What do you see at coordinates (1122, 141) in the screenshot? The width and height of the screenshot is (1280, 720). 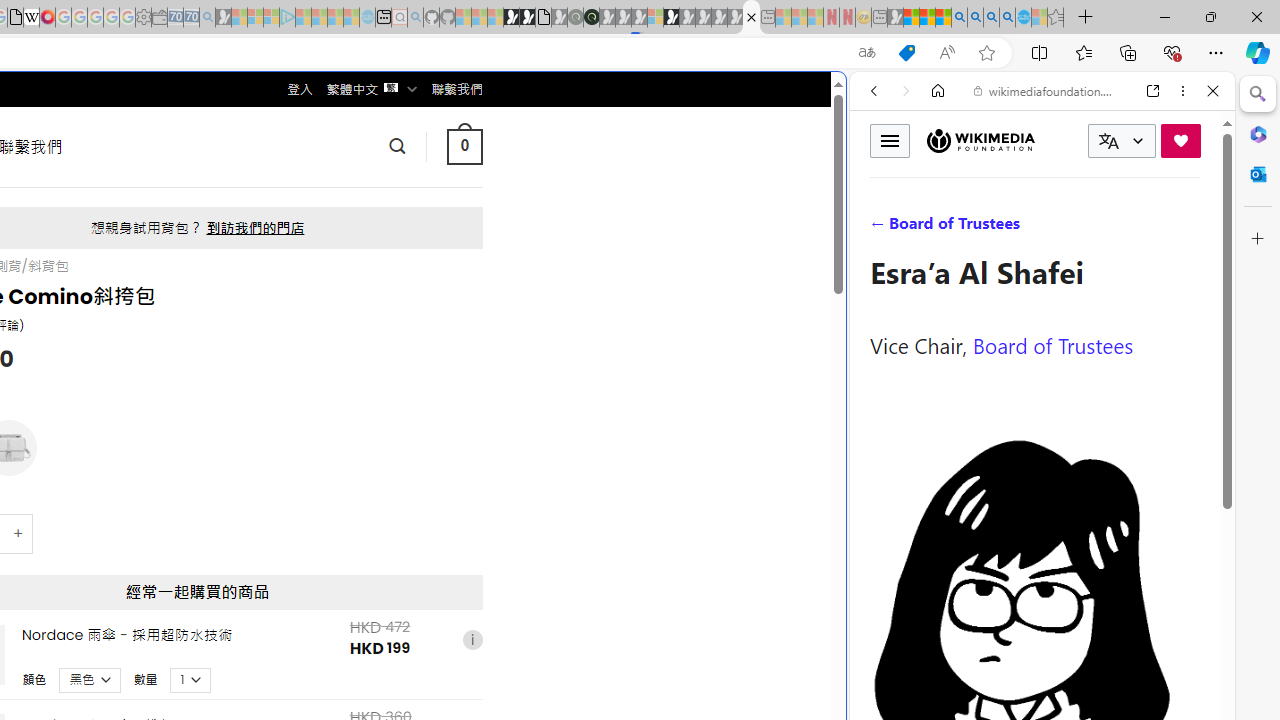 I see `CURRENT LANGUAGE:` at bounding box center [1122, 141].